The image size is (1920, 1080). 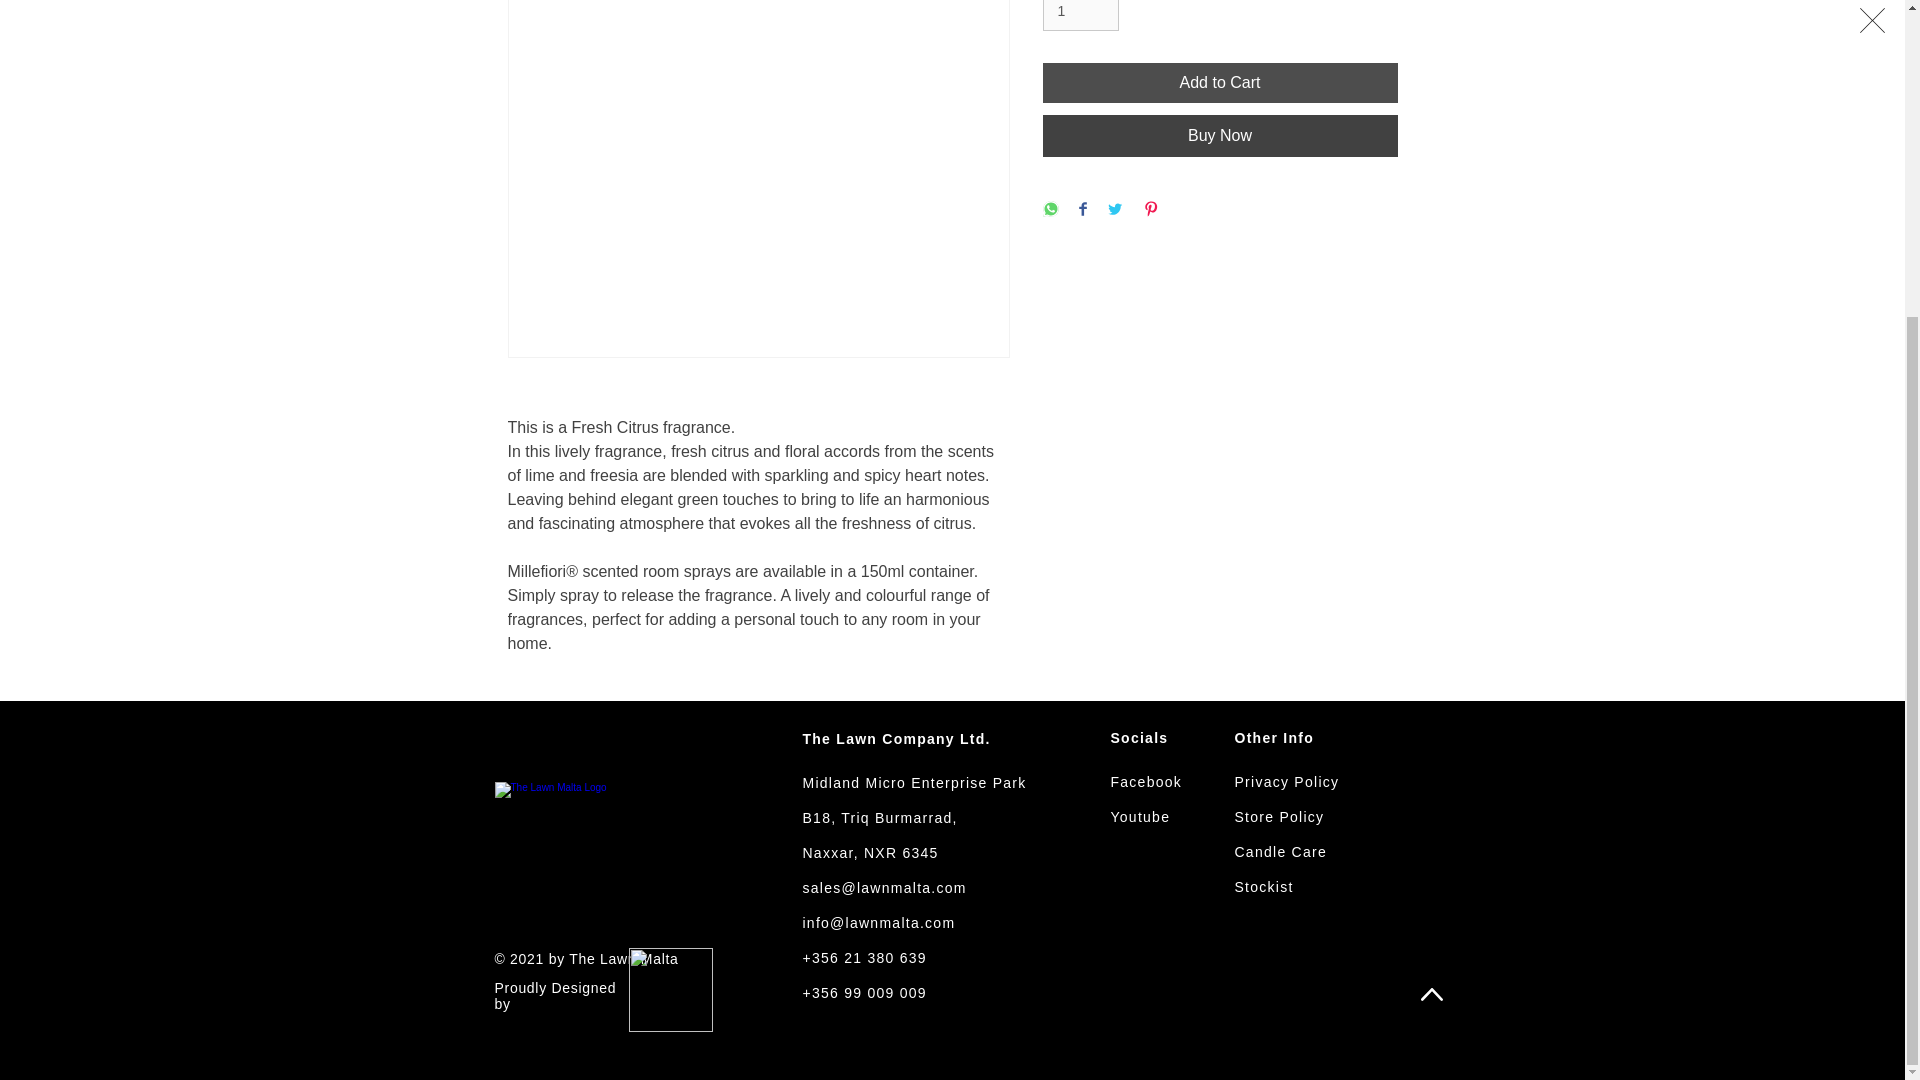 I want to click on Add to Cart, so click(x=1220, y=82).